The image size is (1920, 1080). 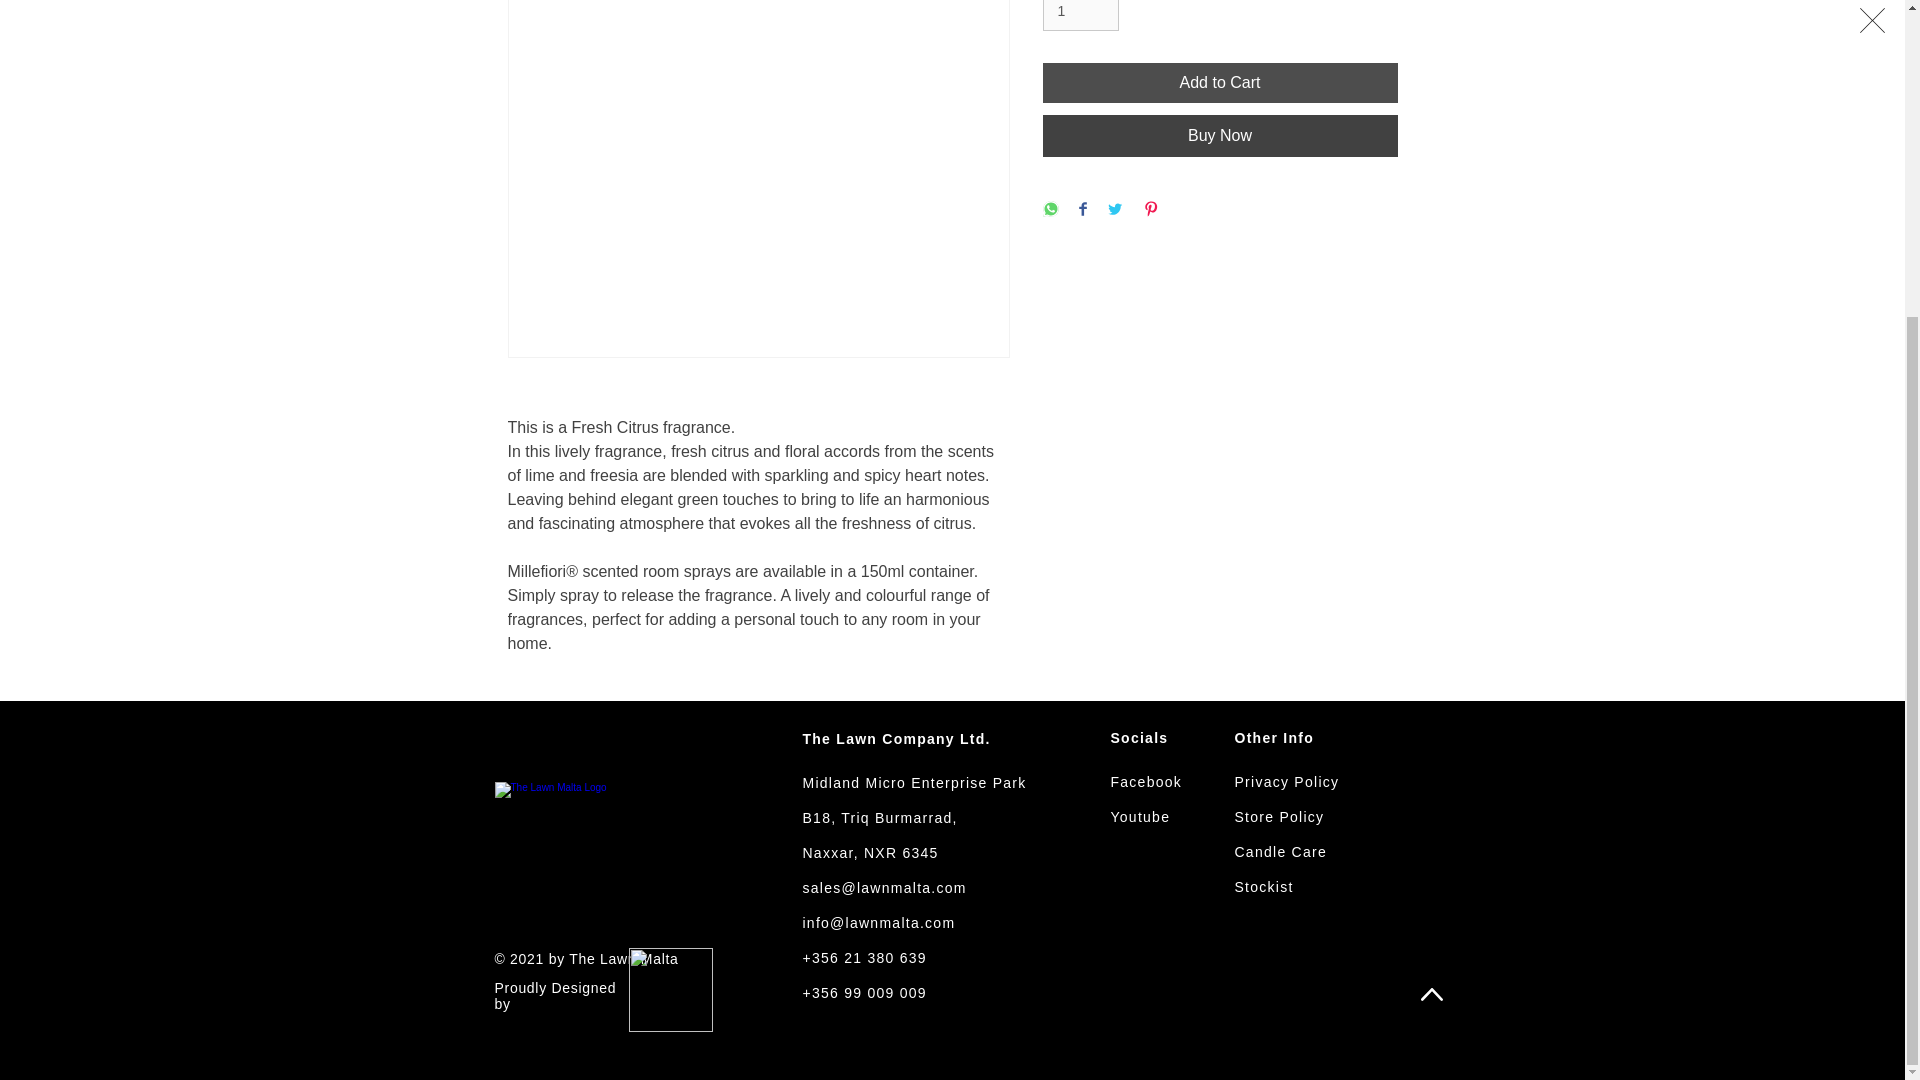 I want to click on Add to Cart, so click(x=1220, y=82).